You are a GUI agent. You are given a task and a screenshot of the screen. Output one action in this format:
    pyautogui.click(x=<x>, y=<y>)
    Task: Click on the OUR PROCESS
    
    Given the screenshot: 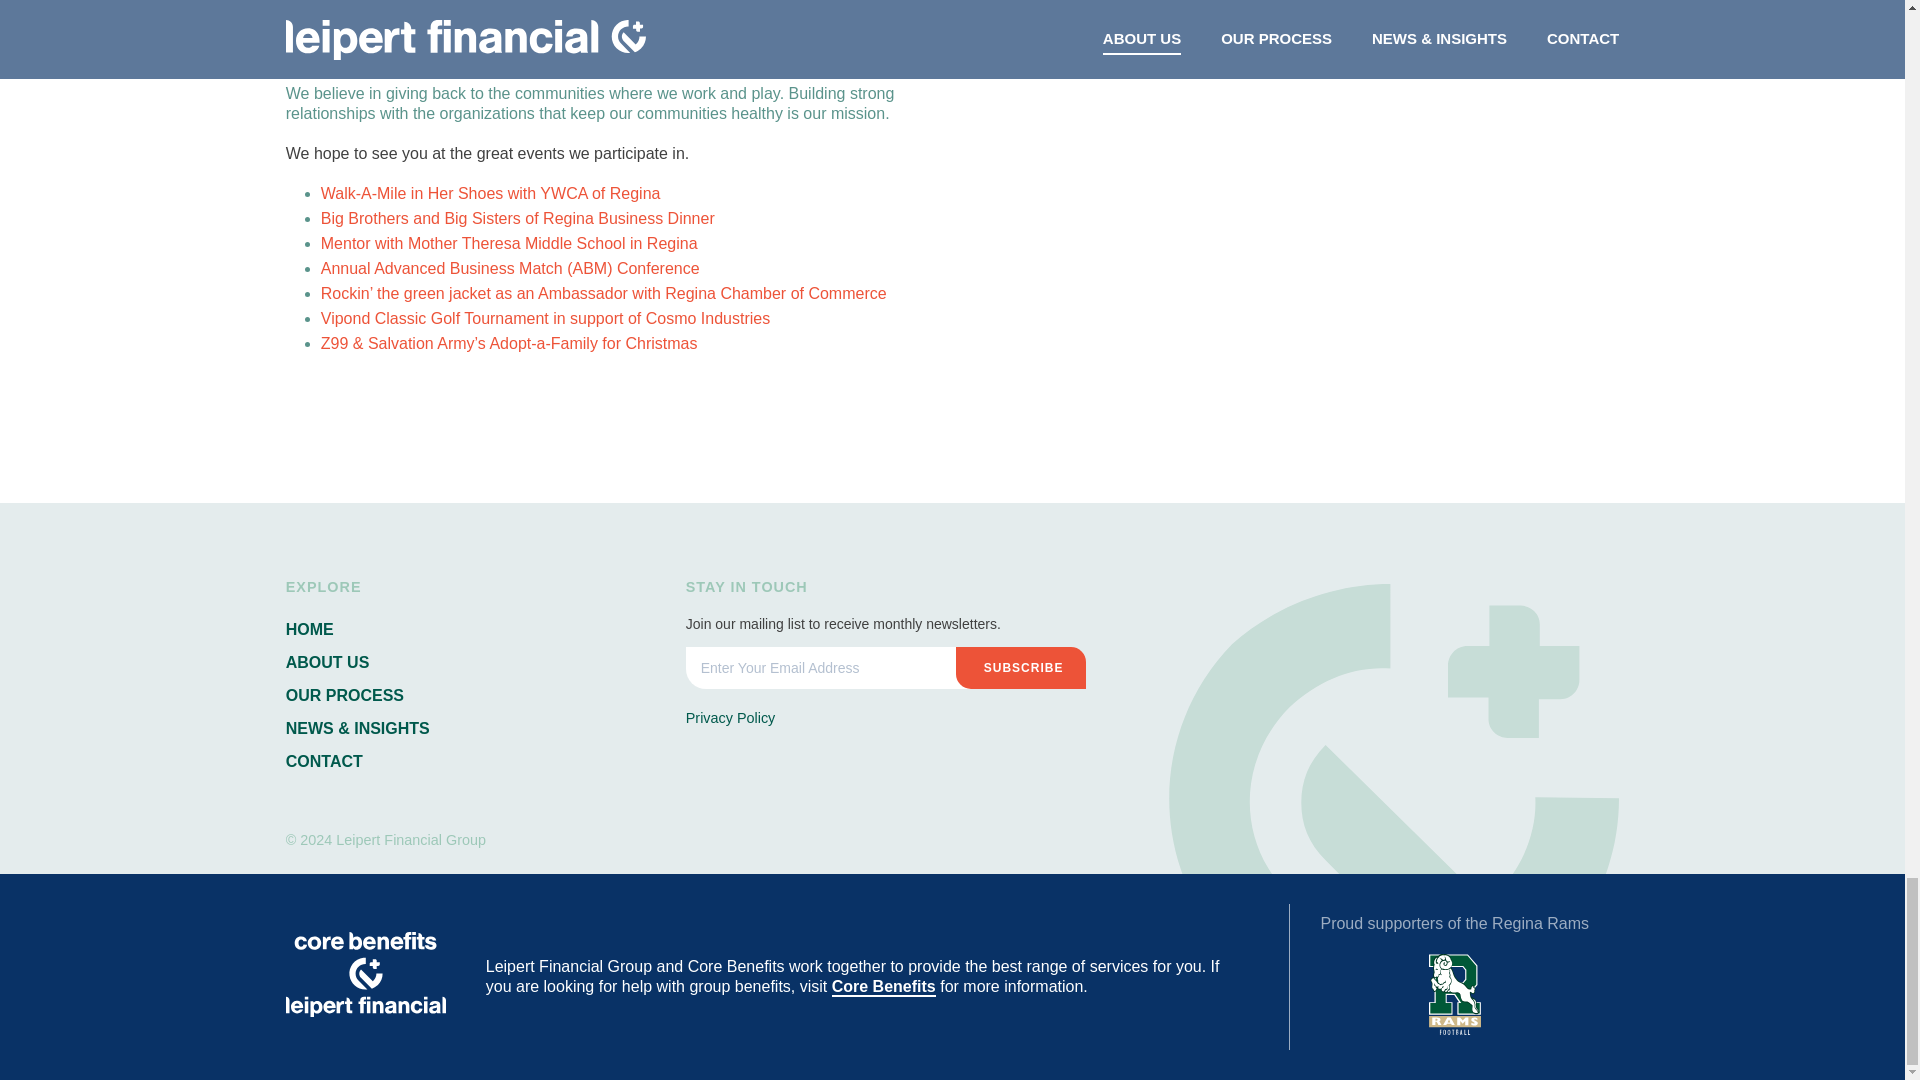 What is the action you would take?
    pyautogui.click(x=344, y=695)
    